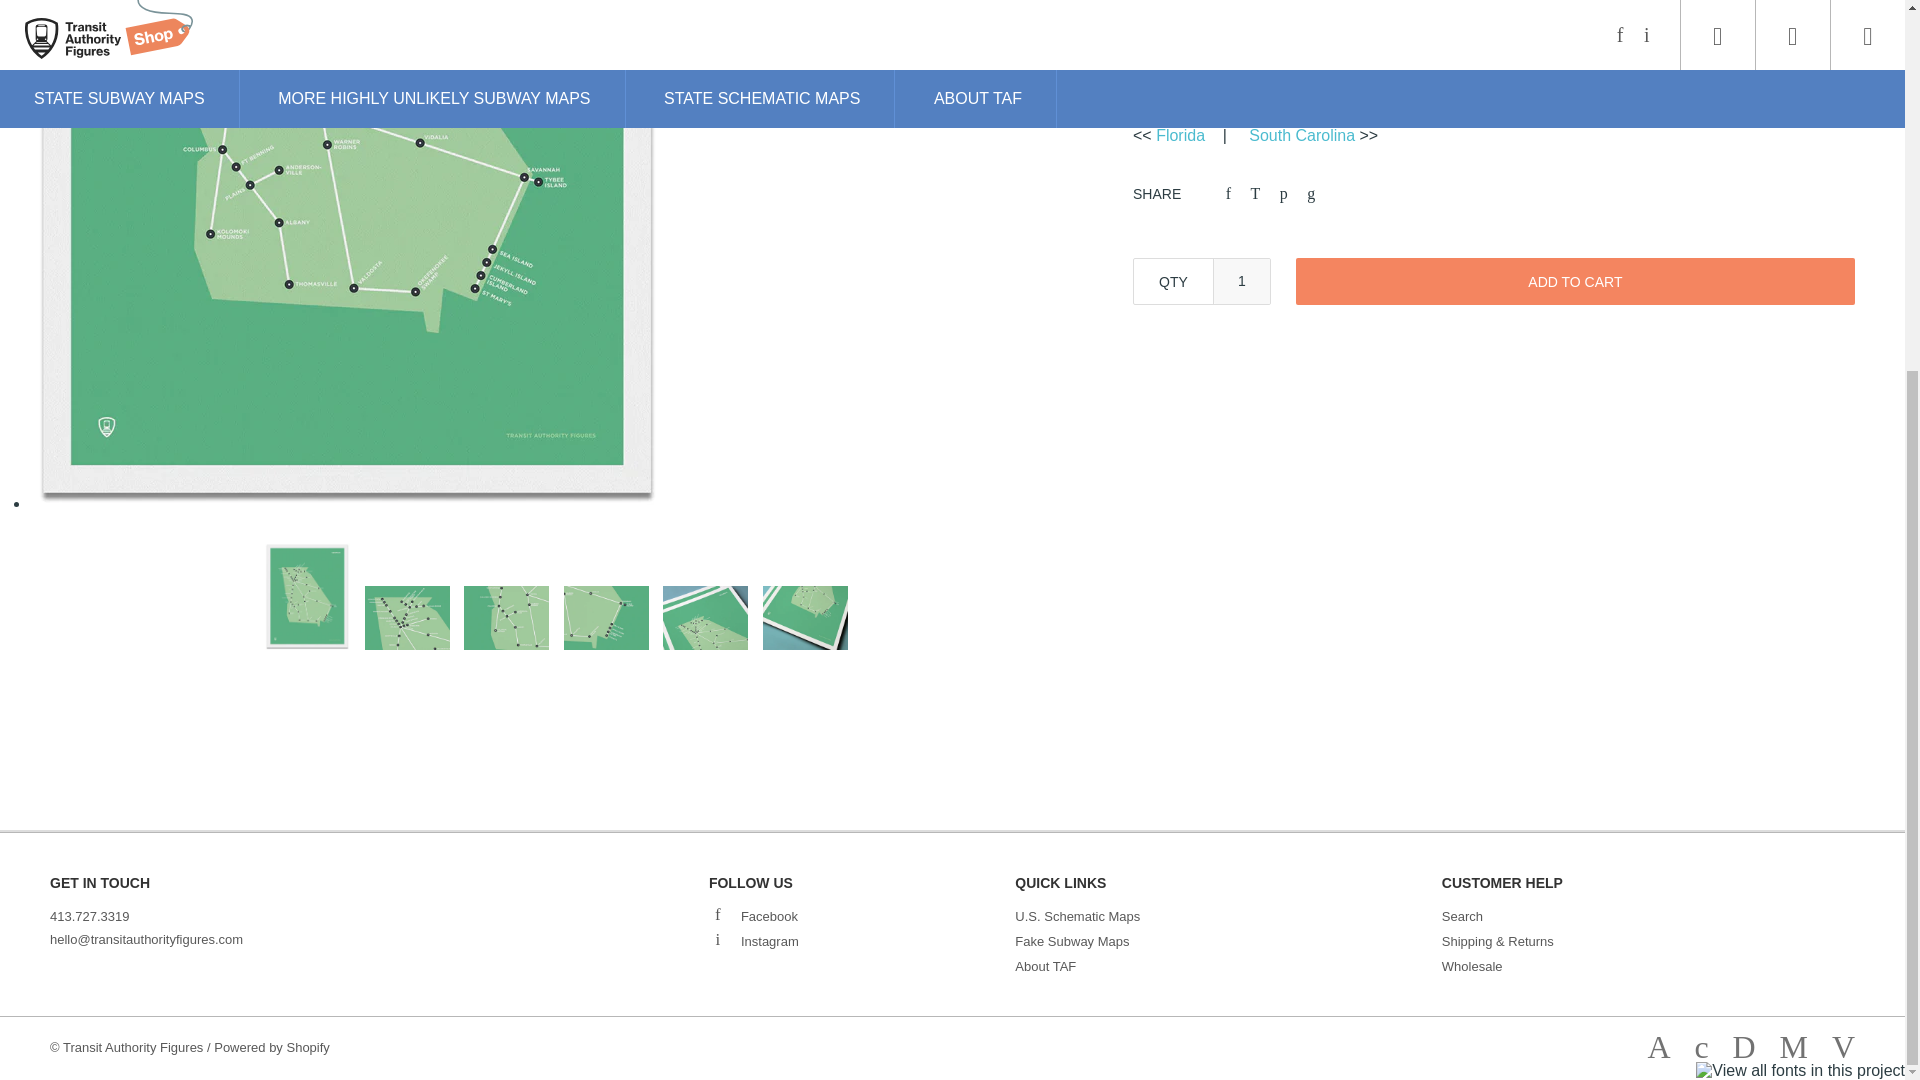  Describe the element at coordinates (1575, 281) in the screenshot. I see `ADD TO CART` at that location.